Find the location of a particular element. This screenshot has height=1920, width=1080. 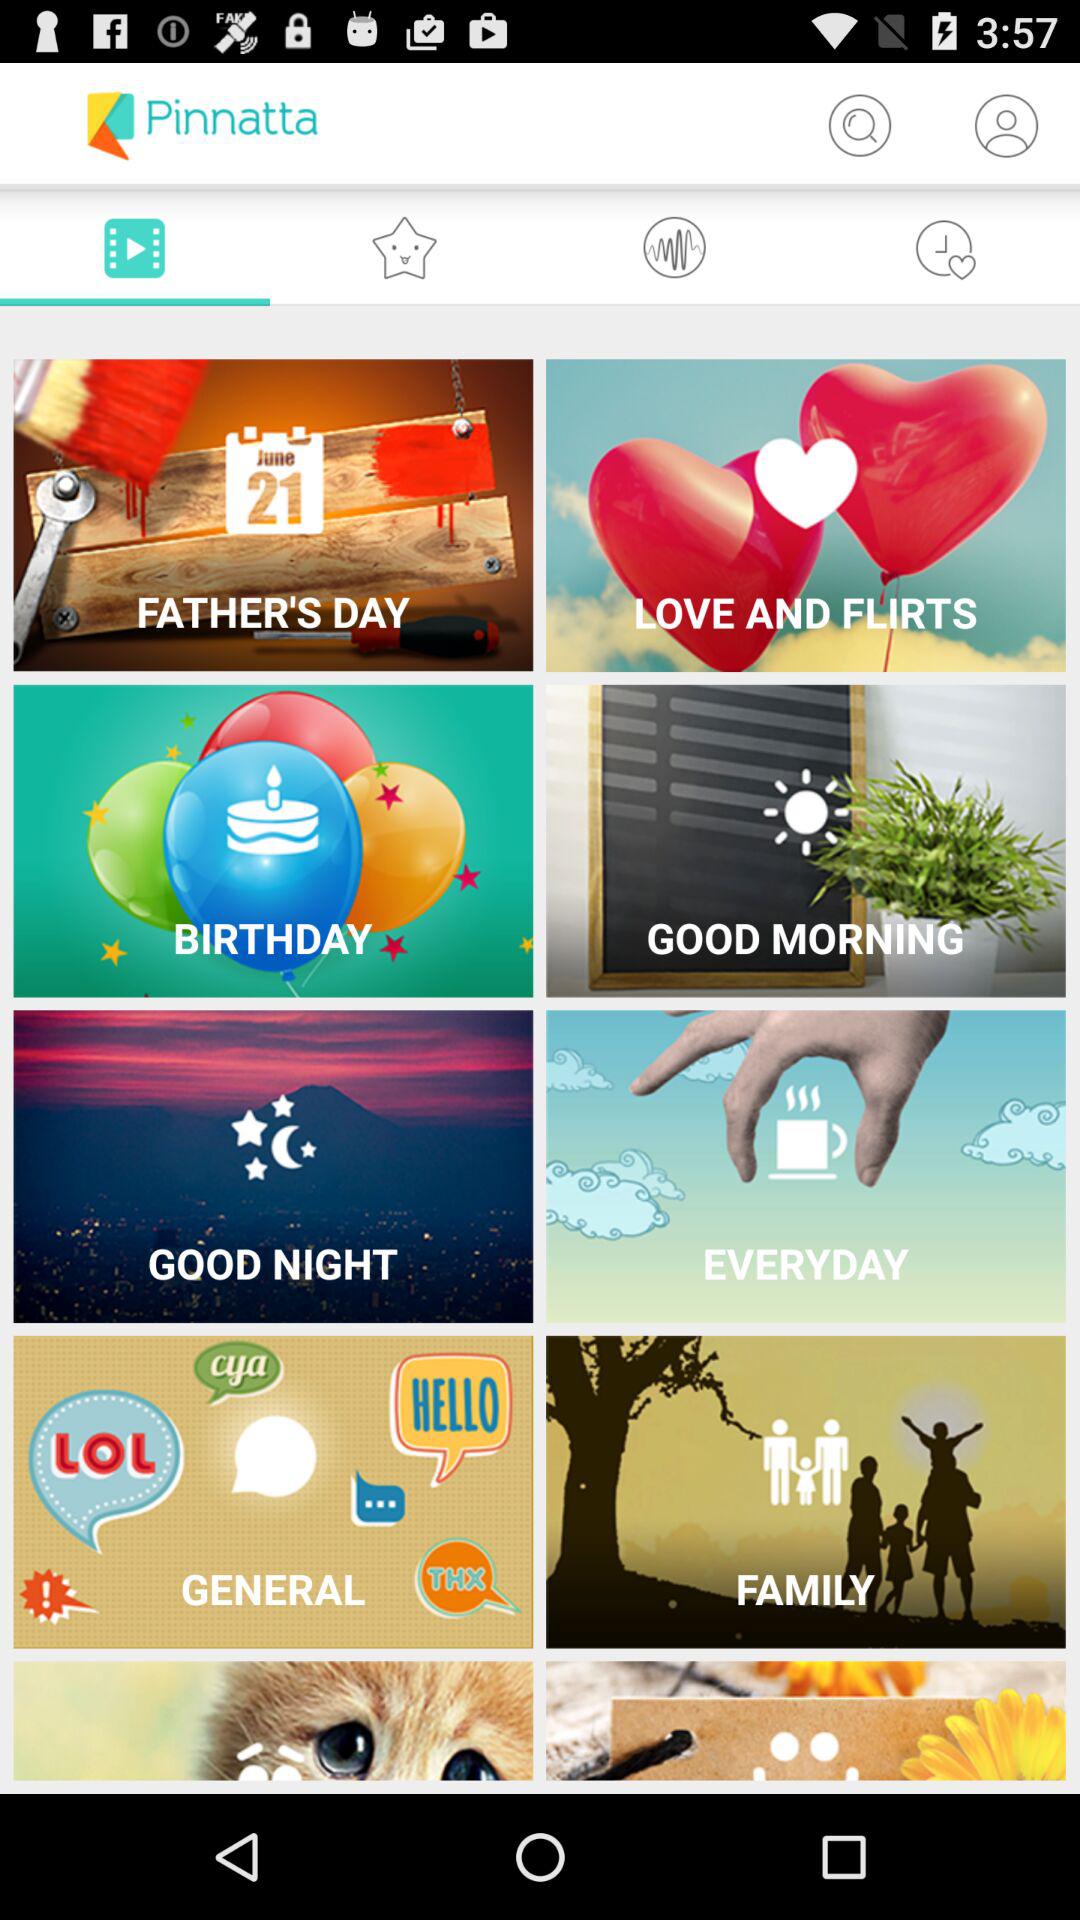

click on search icon is located at coordinates (860, 126).